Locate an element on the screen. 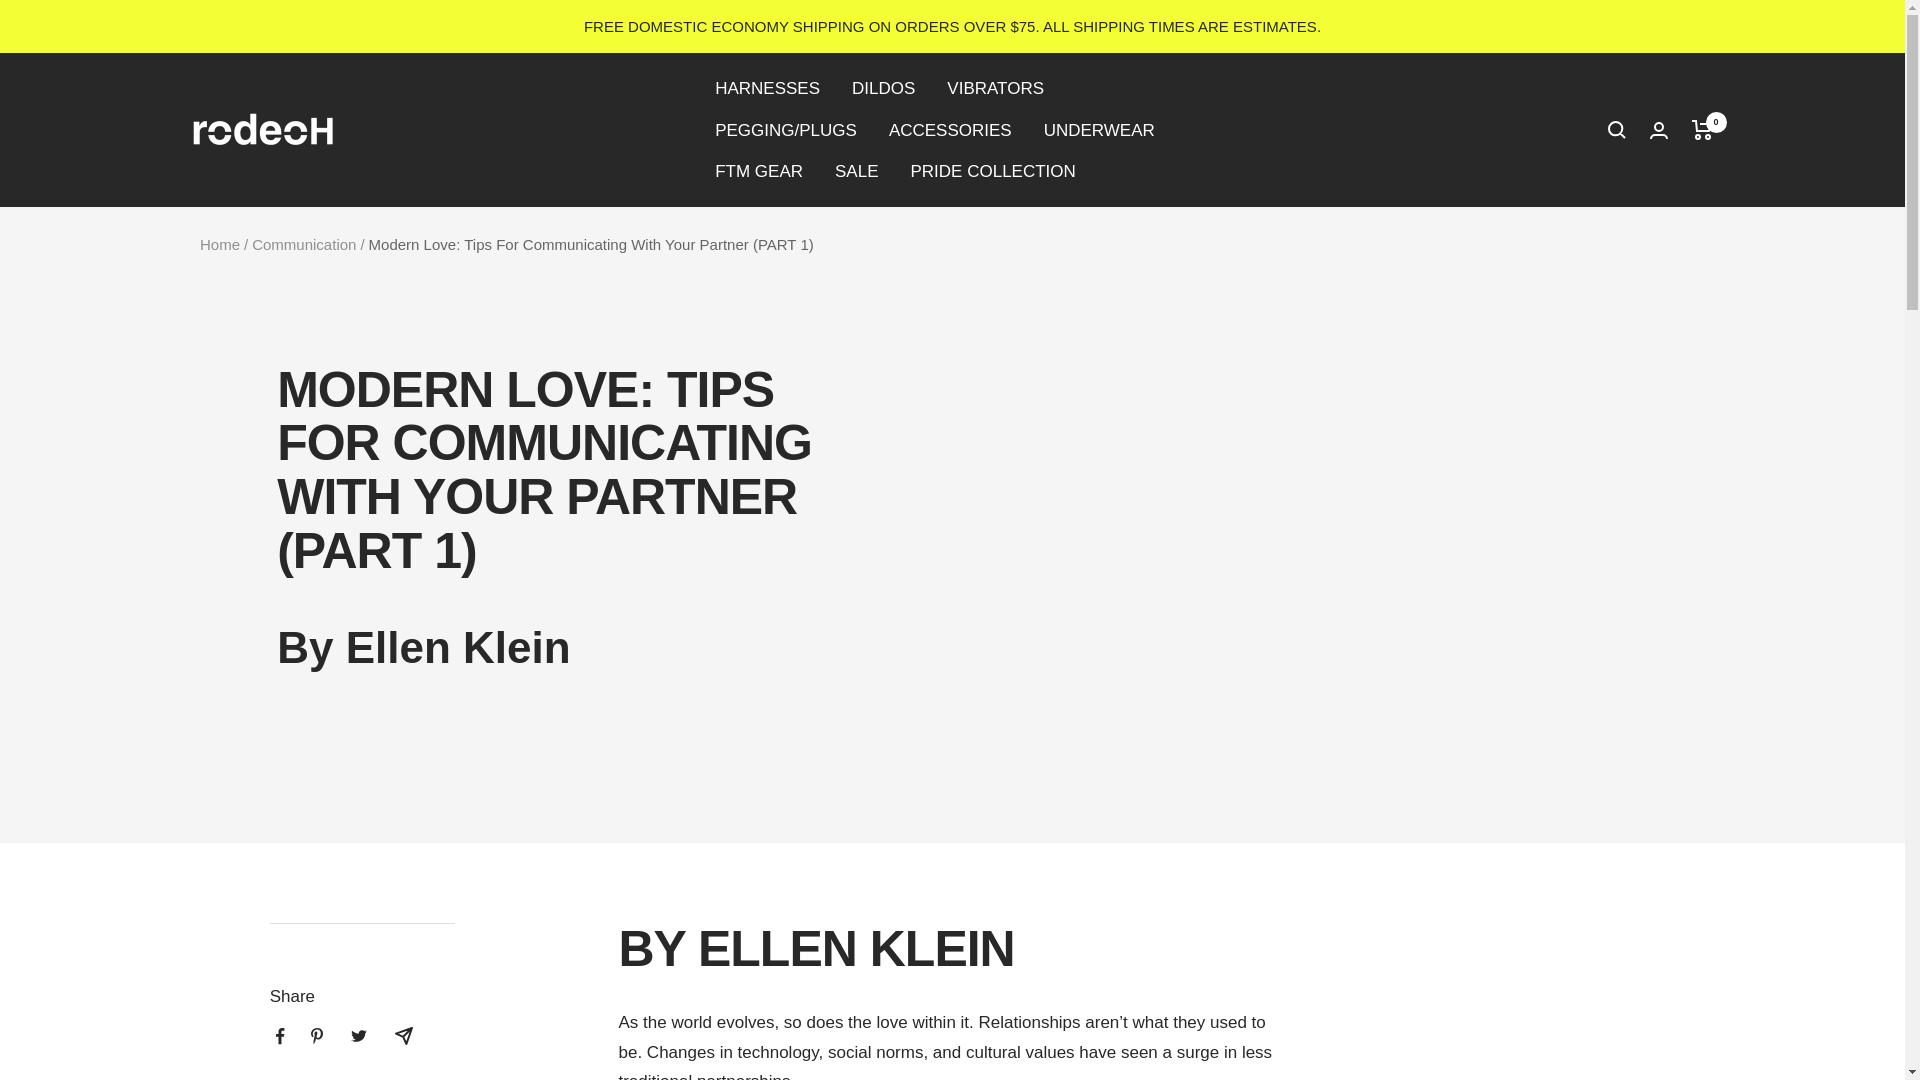  Communication is located at coordinates (303, 244).